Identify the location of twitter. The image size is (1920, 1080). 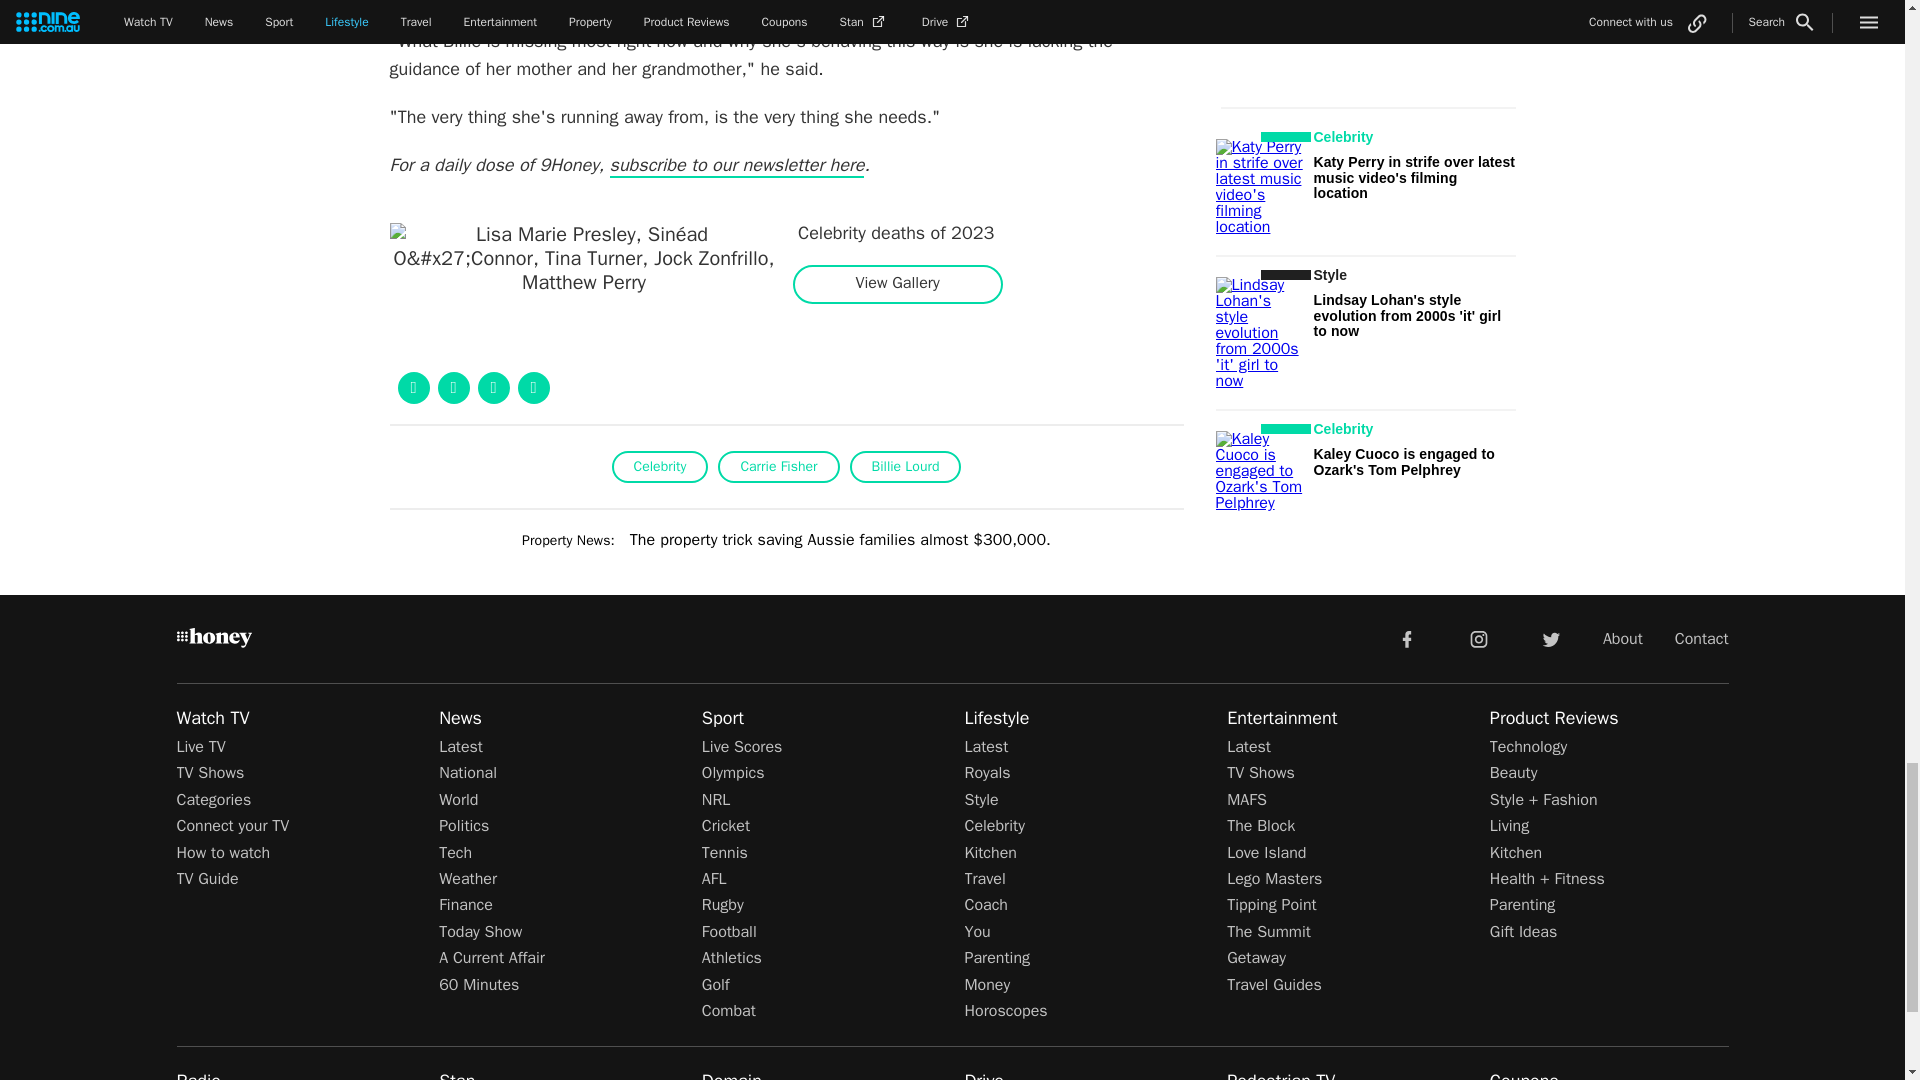
(1550, 637).